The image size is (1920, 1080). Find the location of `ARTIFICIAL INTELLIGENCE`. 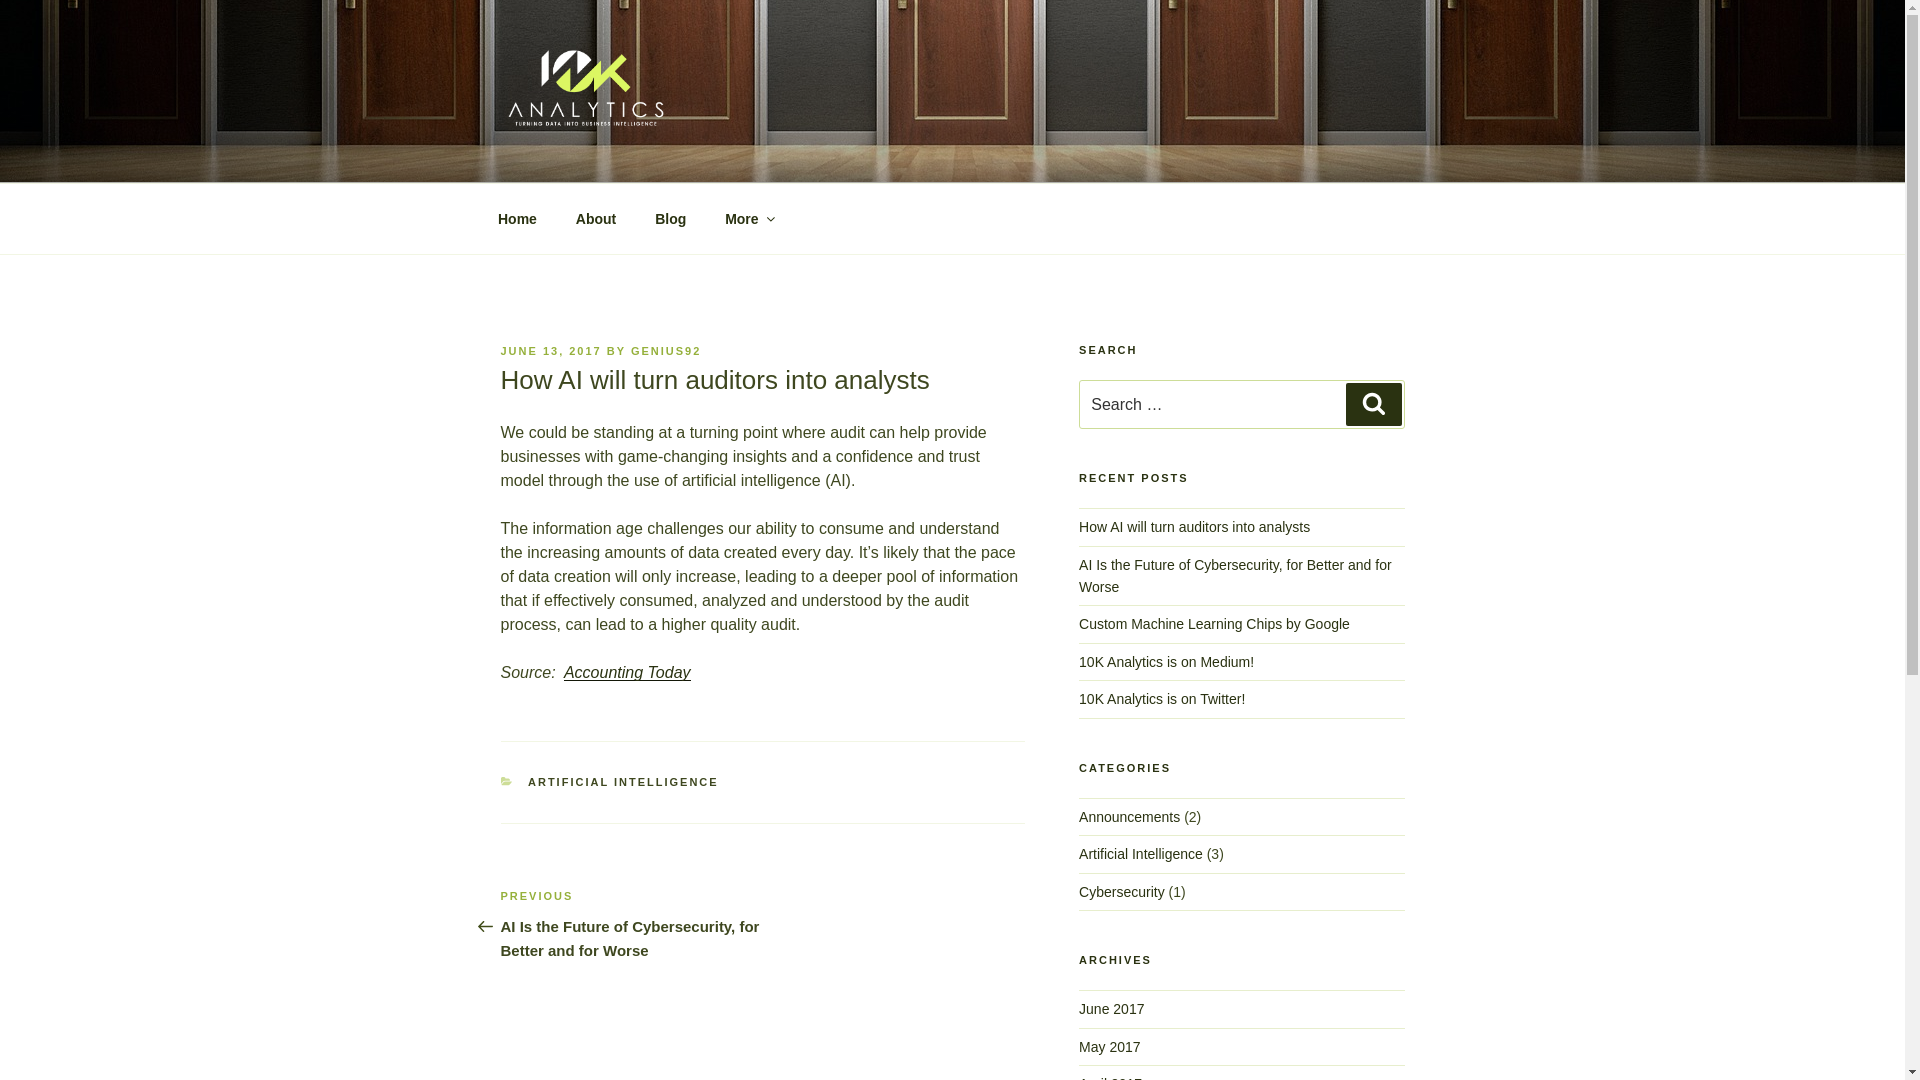

ARTIFICIAL INTELLIGENCE is located at coordinates (624, 782).